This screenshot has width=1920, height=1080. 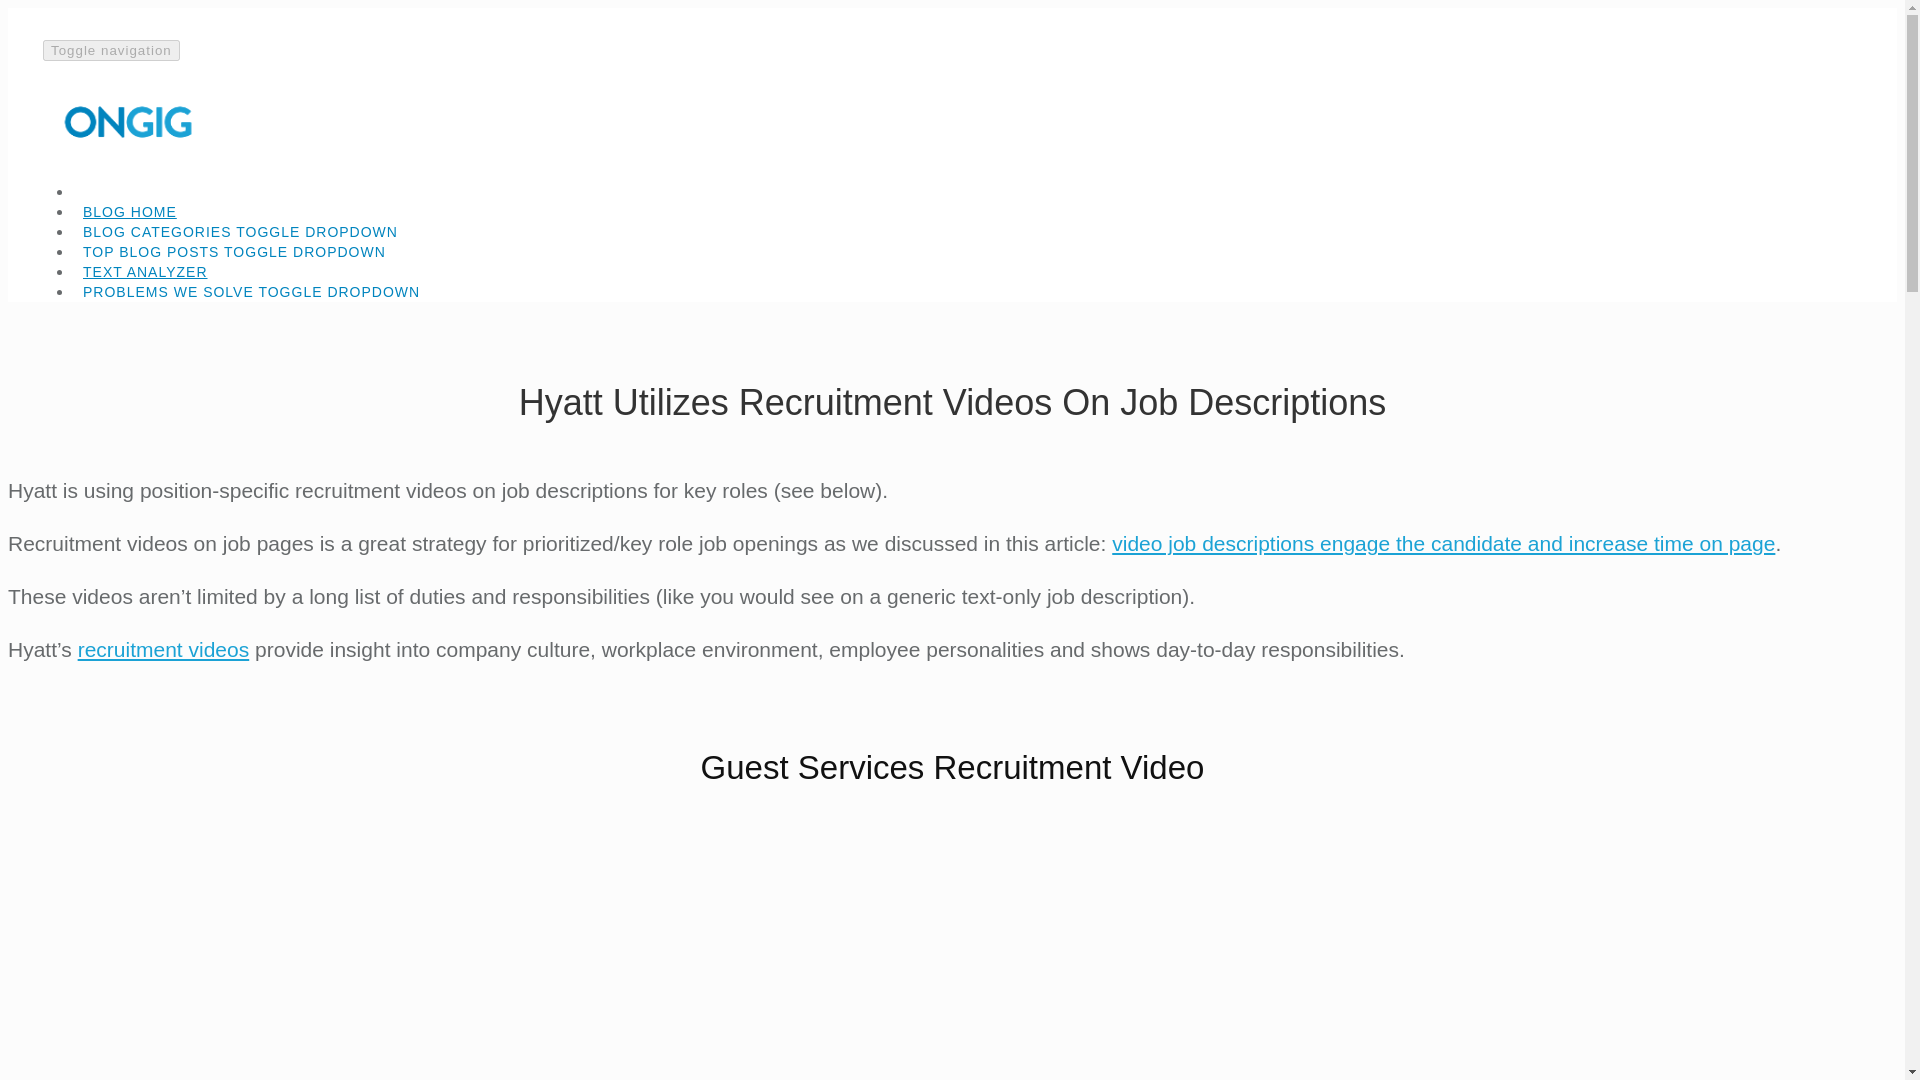 I want to click on TOP BLOG POSTS TOGGLE DROPDOWN, so click(x=234, y=244).